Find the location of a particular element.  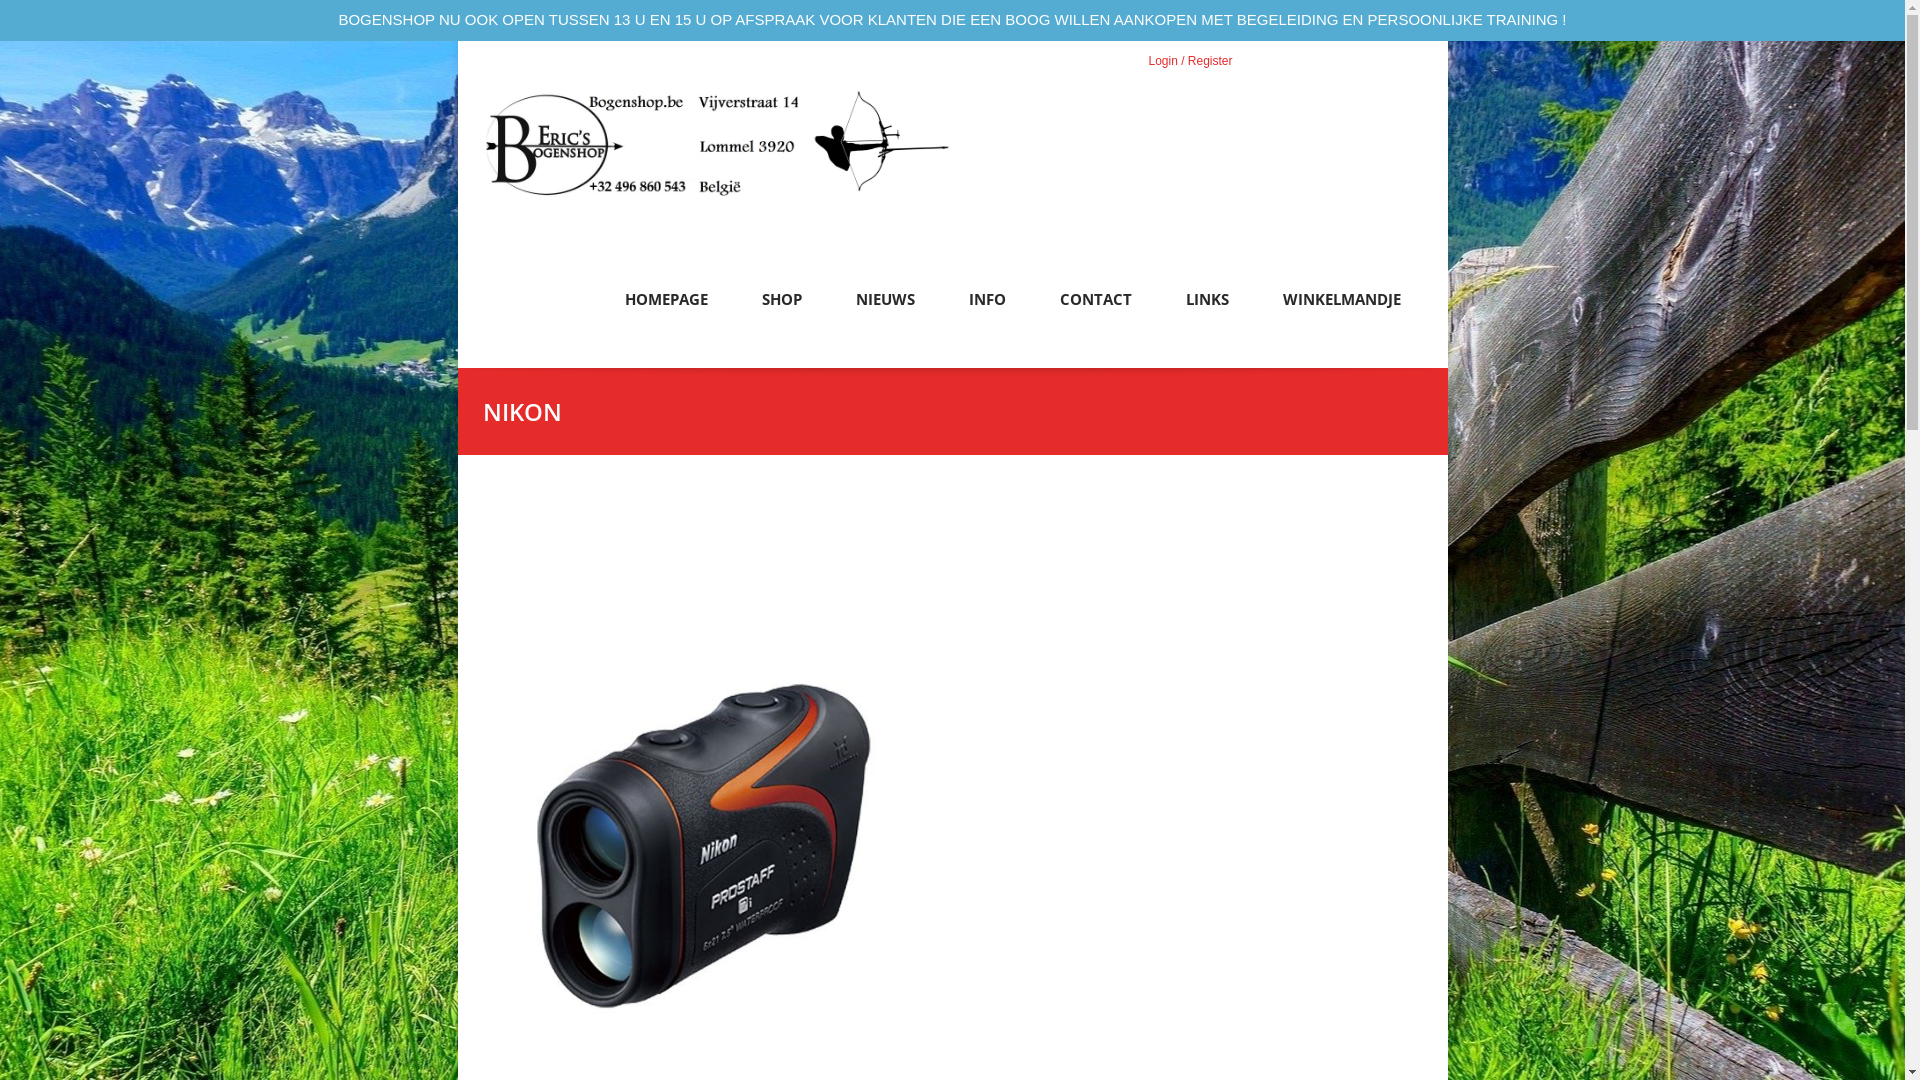

HOMEPAGE is located at coordinates (666, 309).